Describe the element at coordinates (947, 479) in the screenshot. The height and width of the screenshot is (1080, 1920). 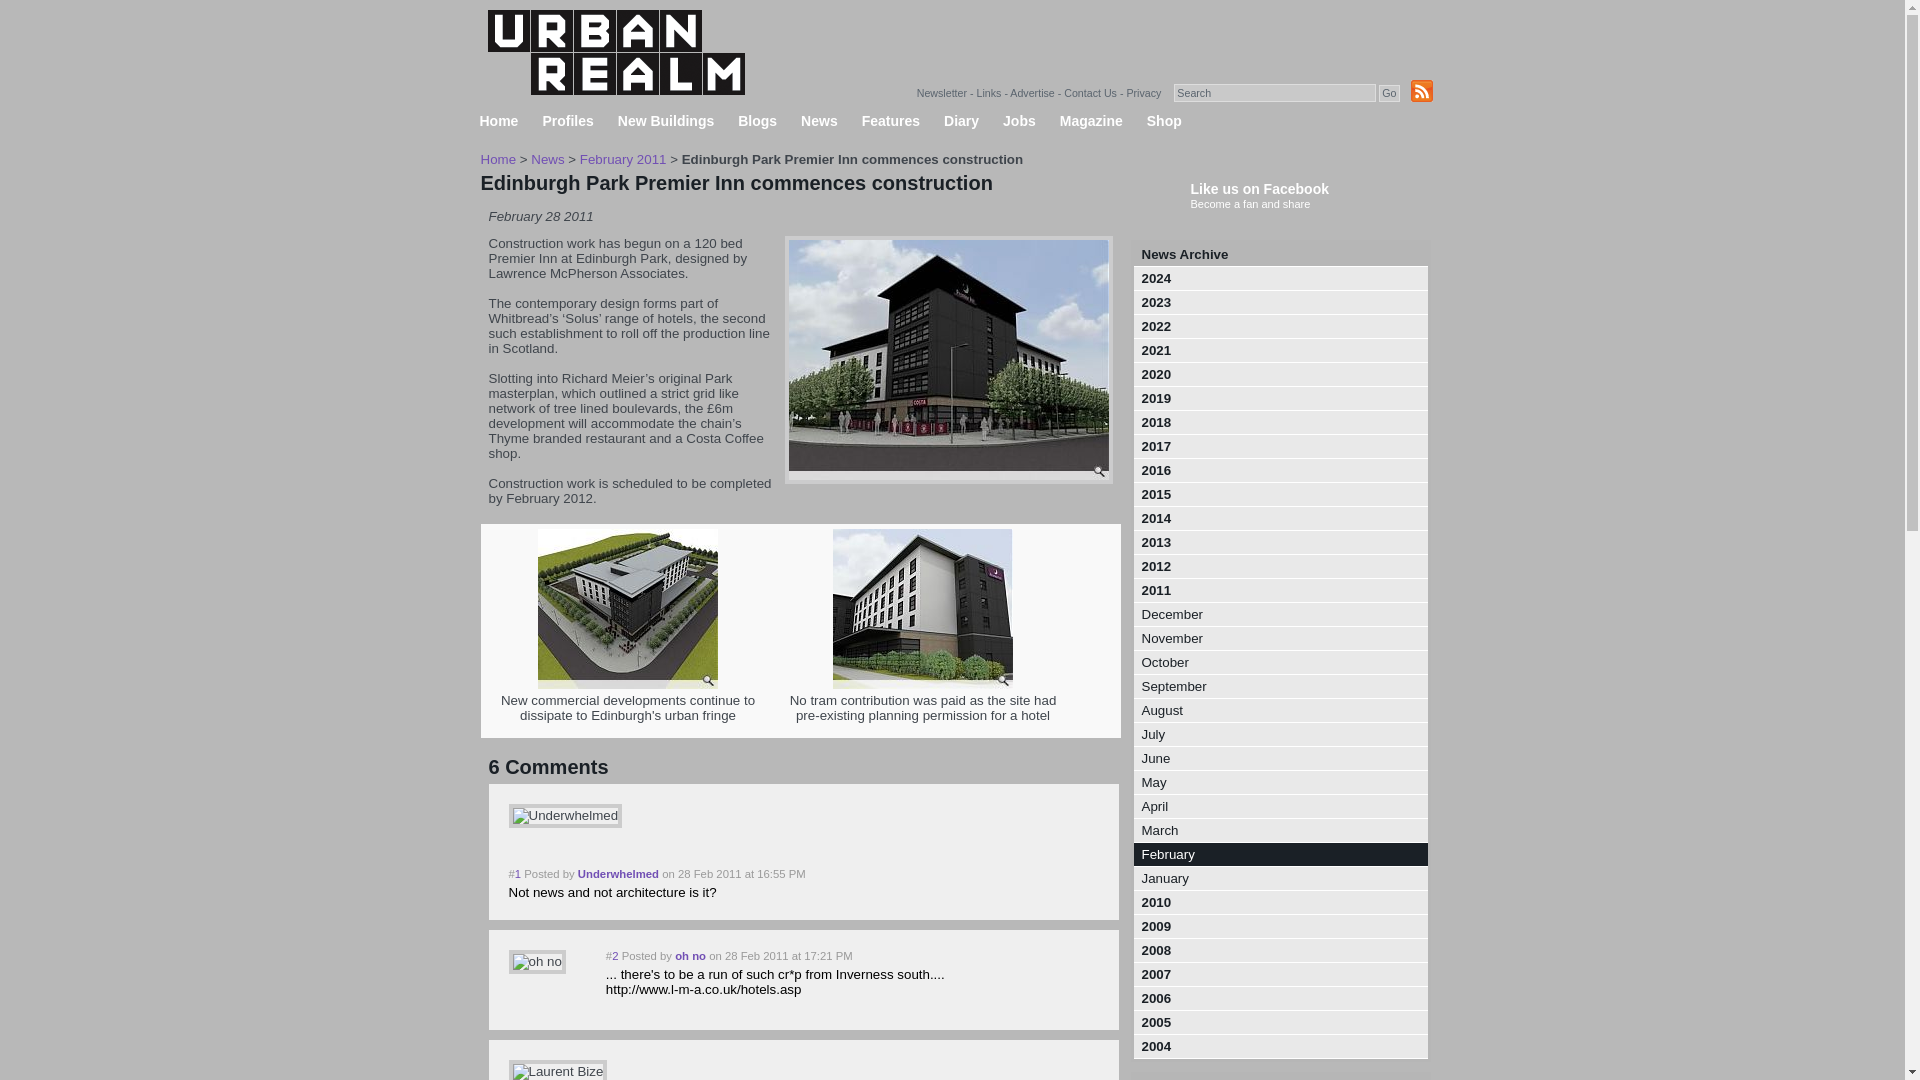
I see `Edinburgh Park Premier Inn commences construction` at that location.